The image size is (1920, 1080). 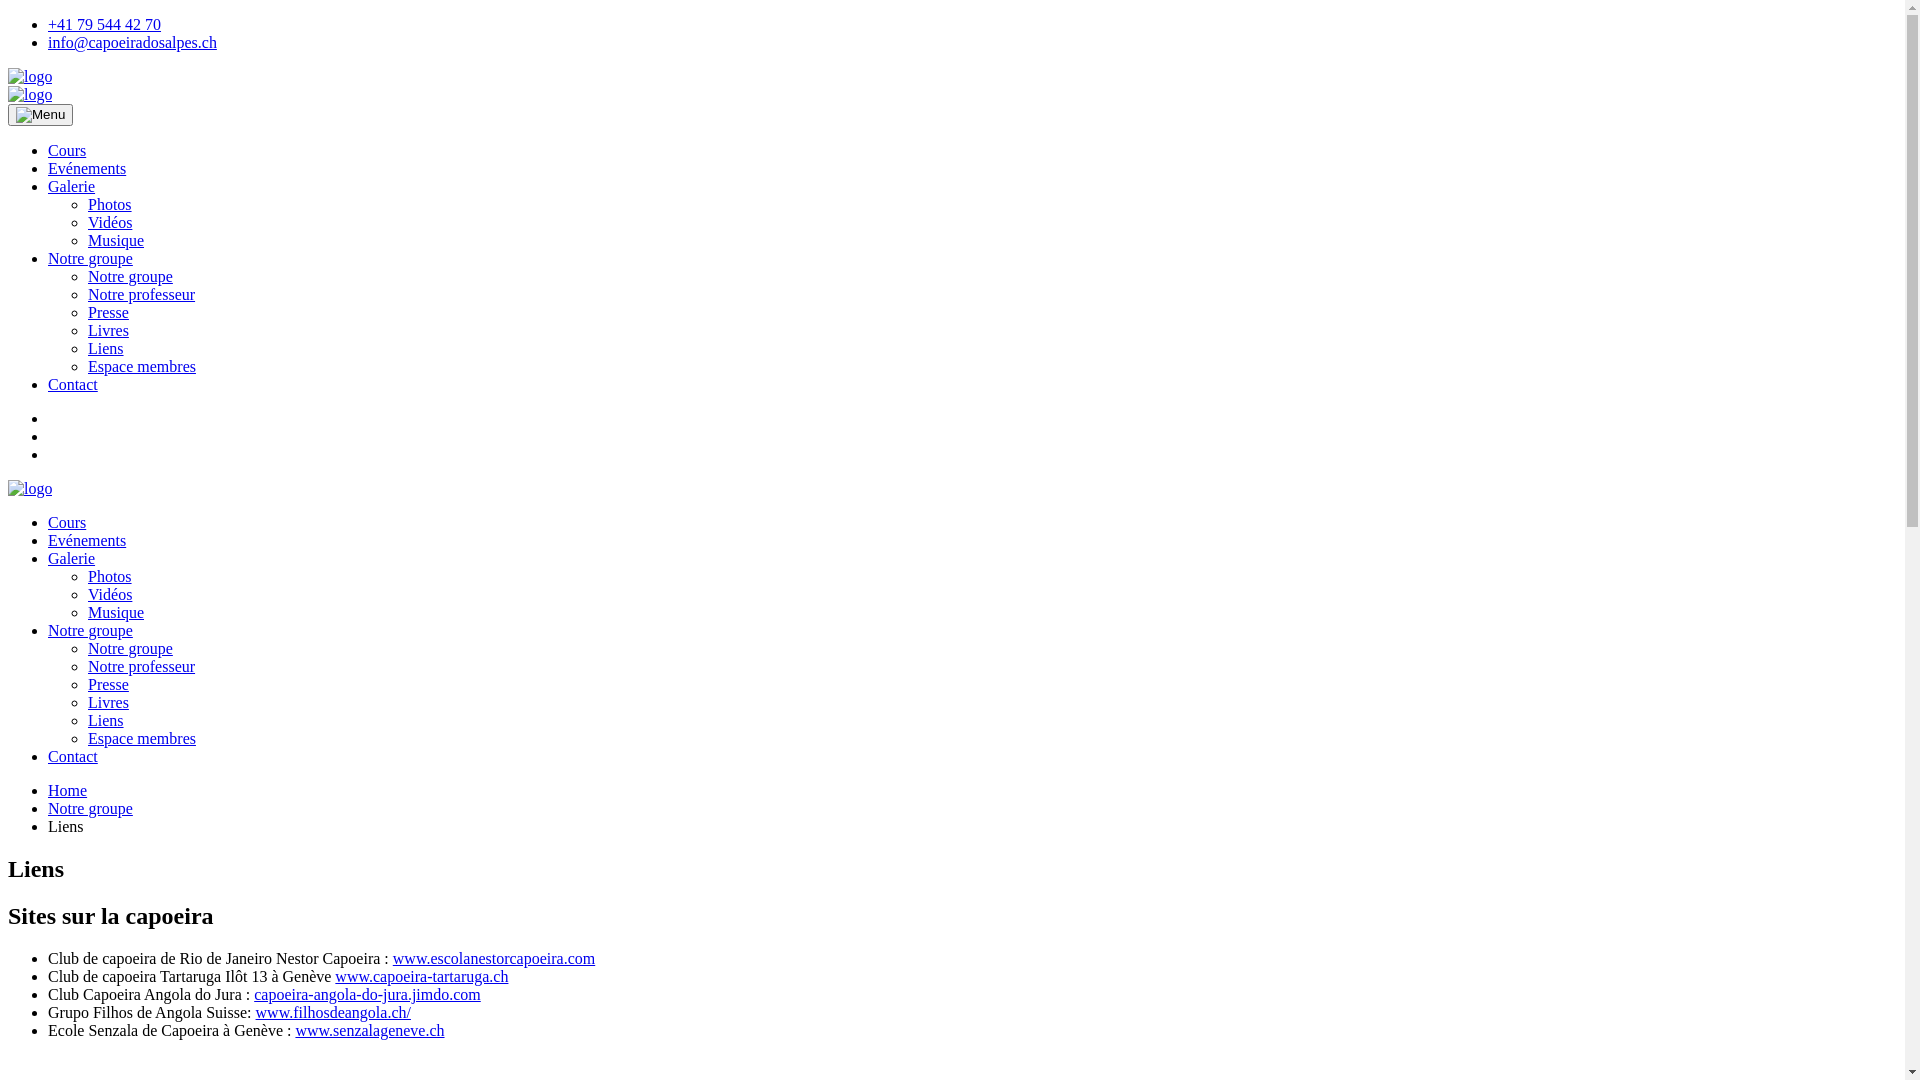 What do you see at coordinates (116, 240) in the screenshot?
I see `Musique` at bounding box center [116, 240].